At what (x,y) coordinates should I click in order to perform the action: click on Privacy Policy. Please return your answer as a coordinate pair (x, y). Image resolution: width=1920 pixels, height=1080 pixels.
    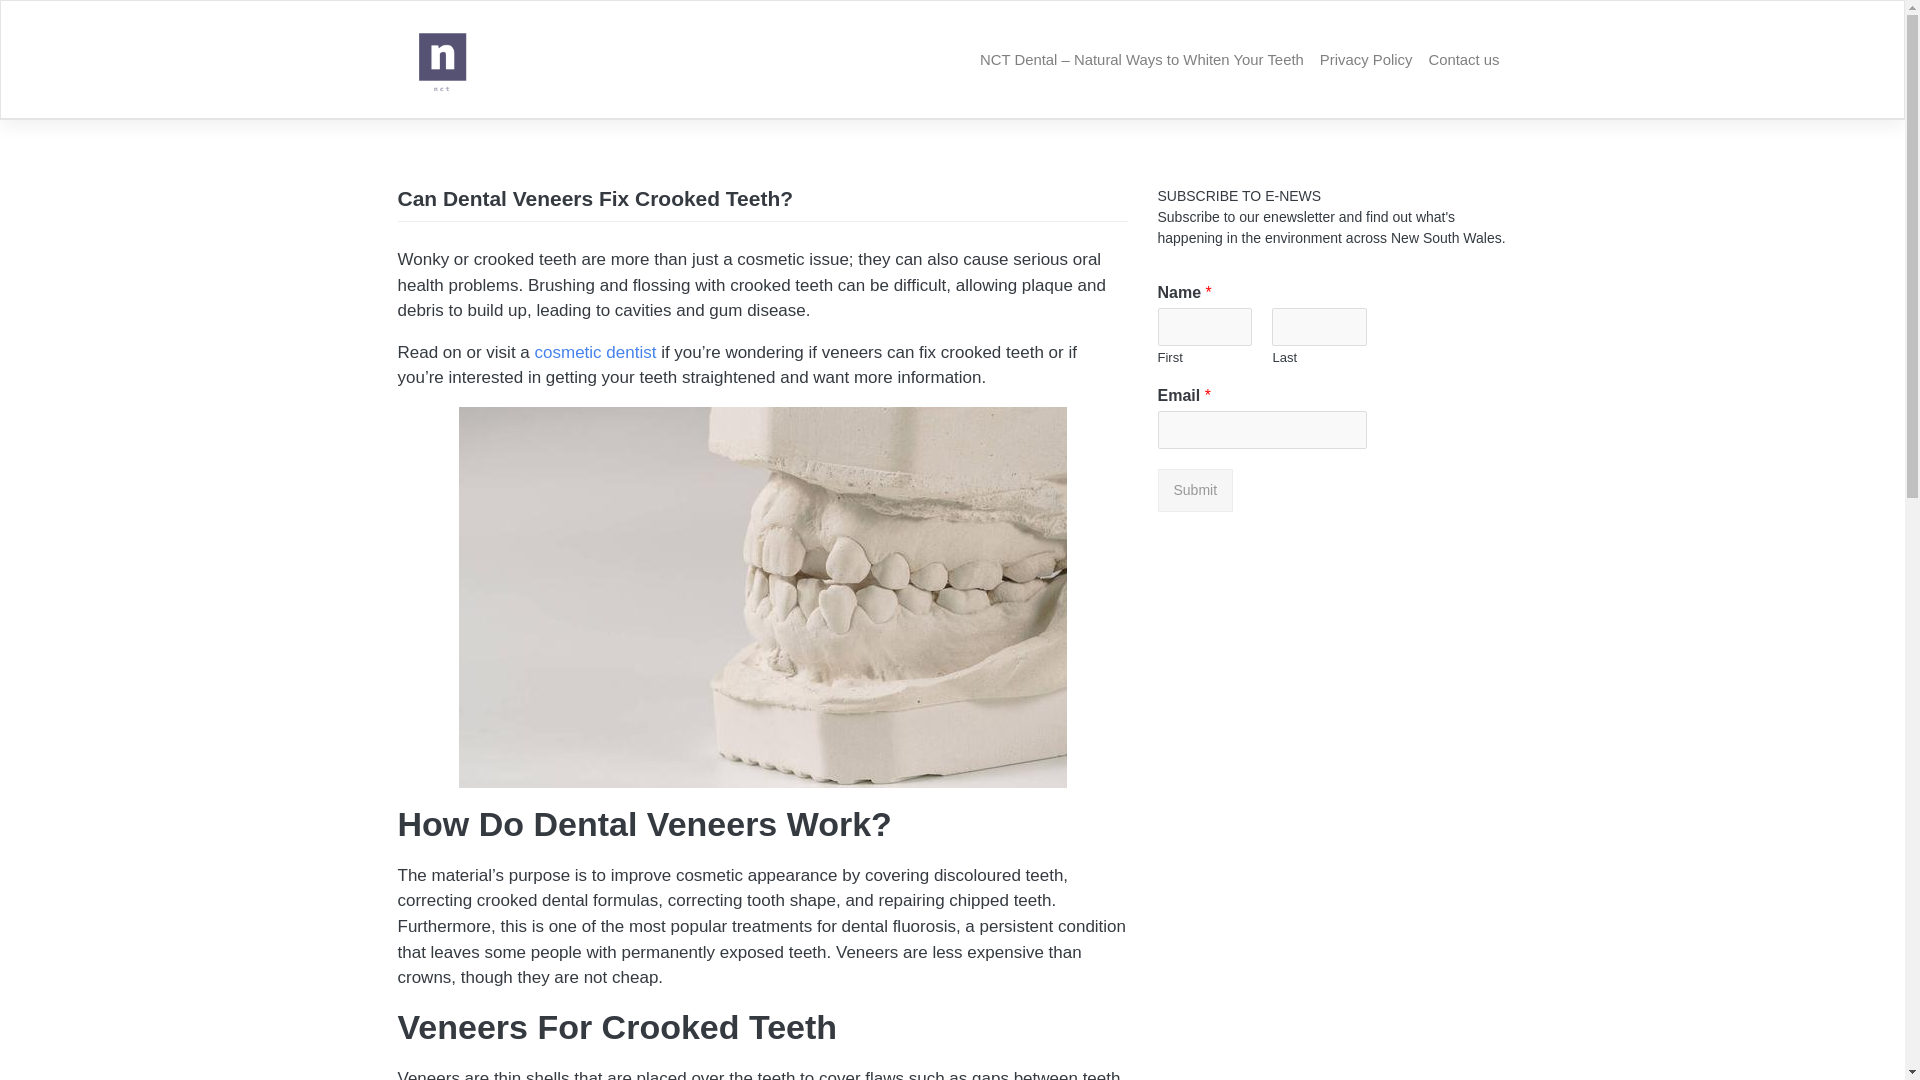
    Looking at the image, I should click on (1366, 60).